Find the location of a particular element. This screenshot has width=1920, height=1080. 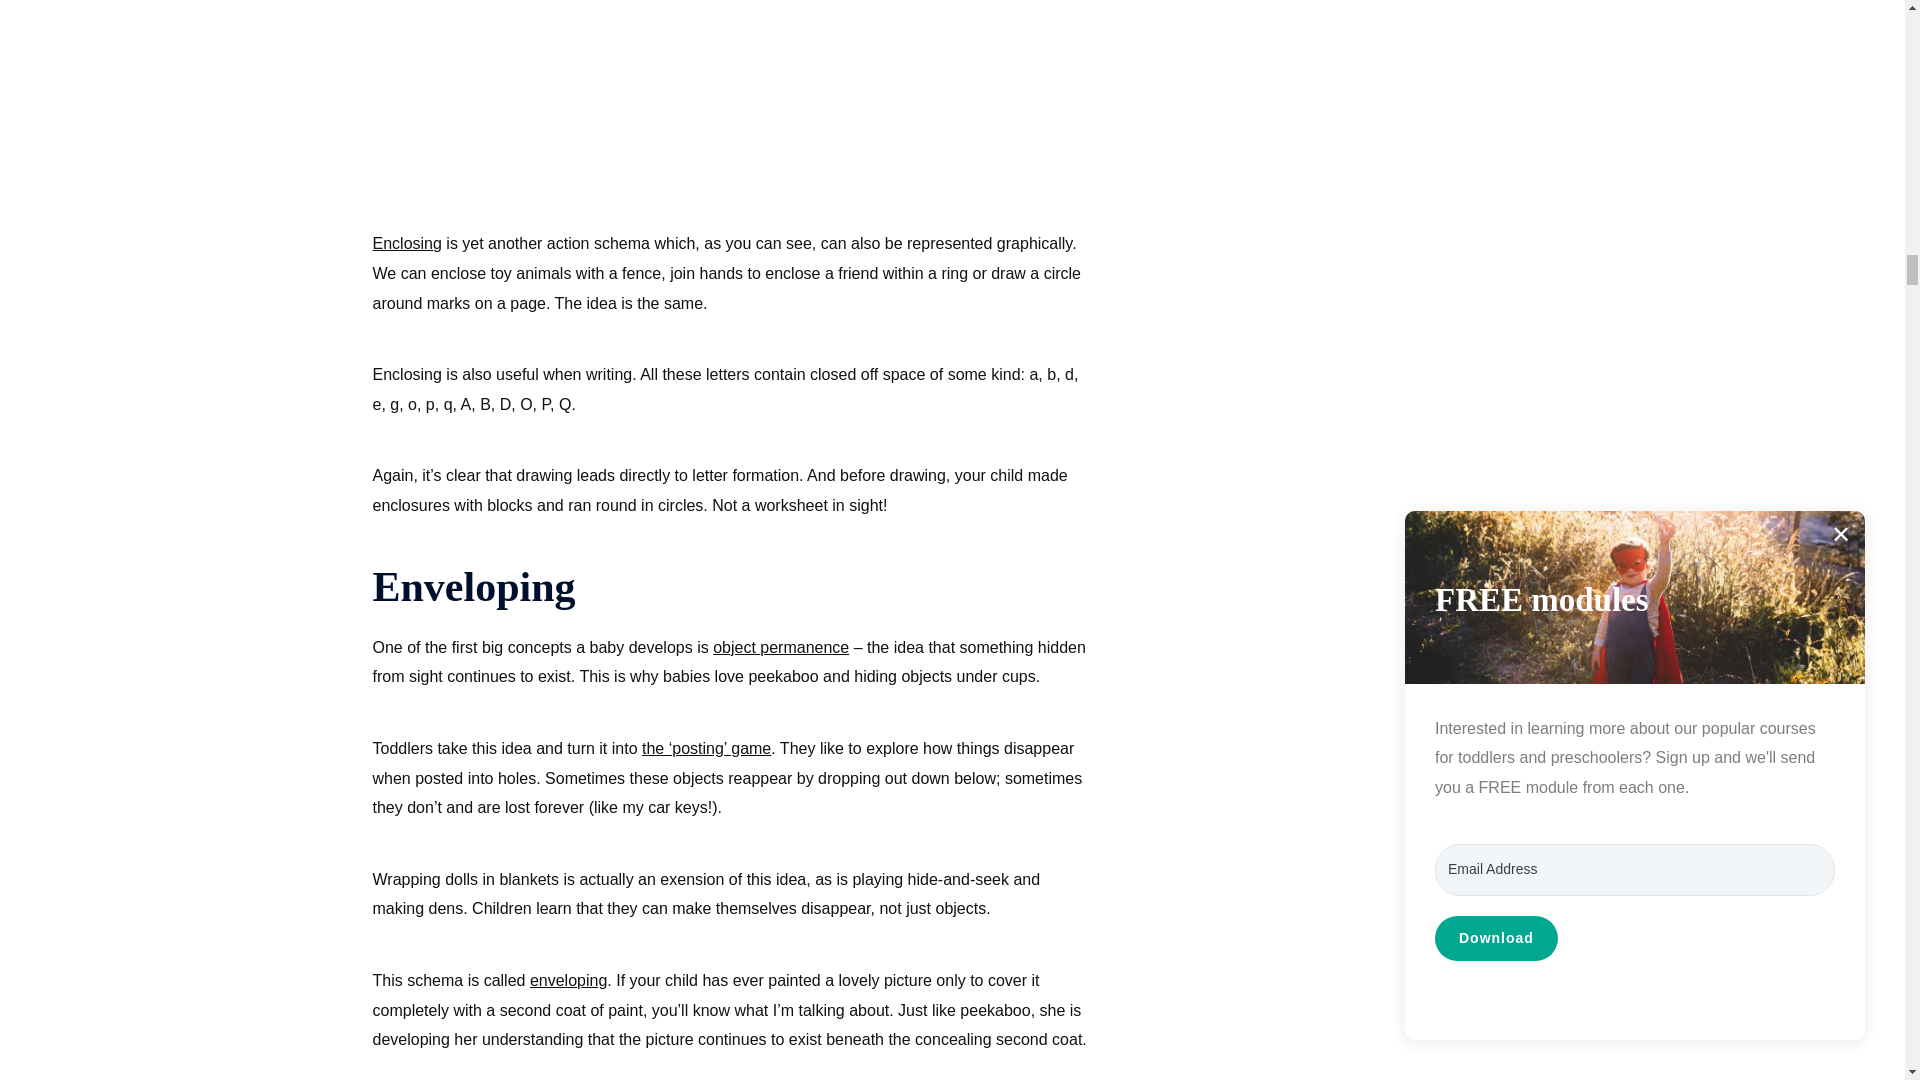

enveloping is located at coordinates (568, 980).